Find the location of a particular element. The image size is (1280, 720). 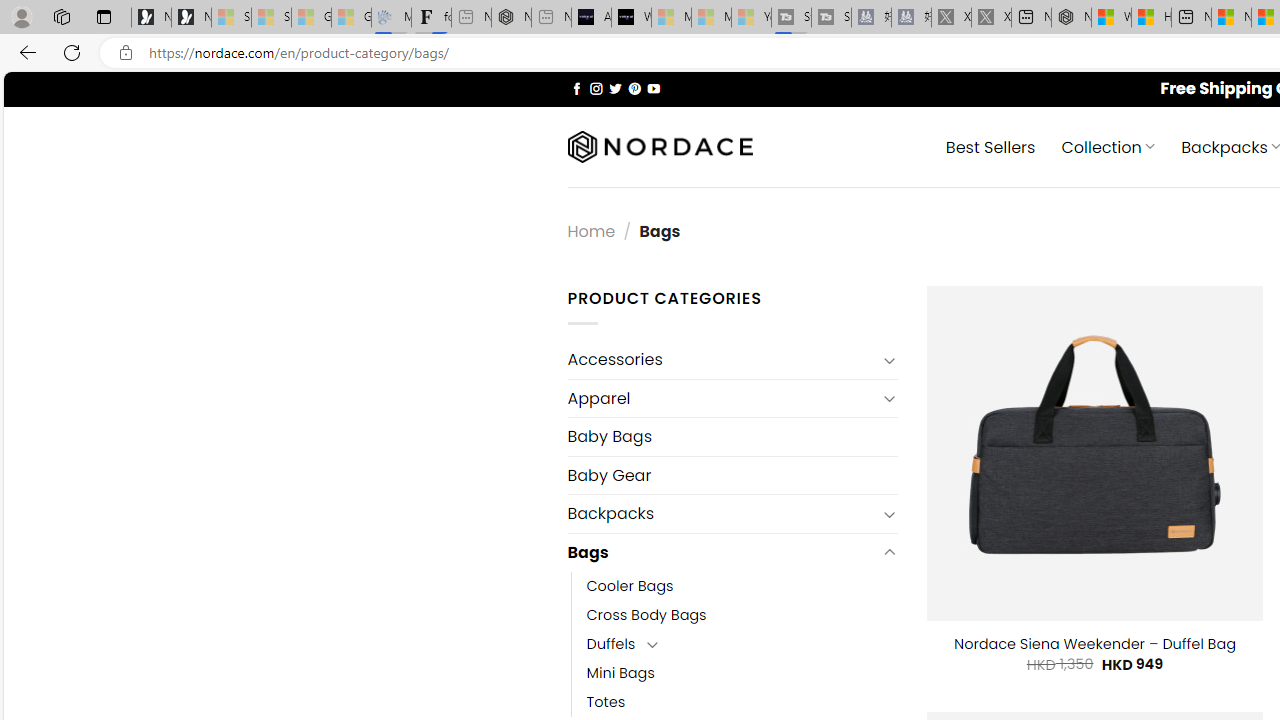

Backpacks is located at coordinates (722, 514).